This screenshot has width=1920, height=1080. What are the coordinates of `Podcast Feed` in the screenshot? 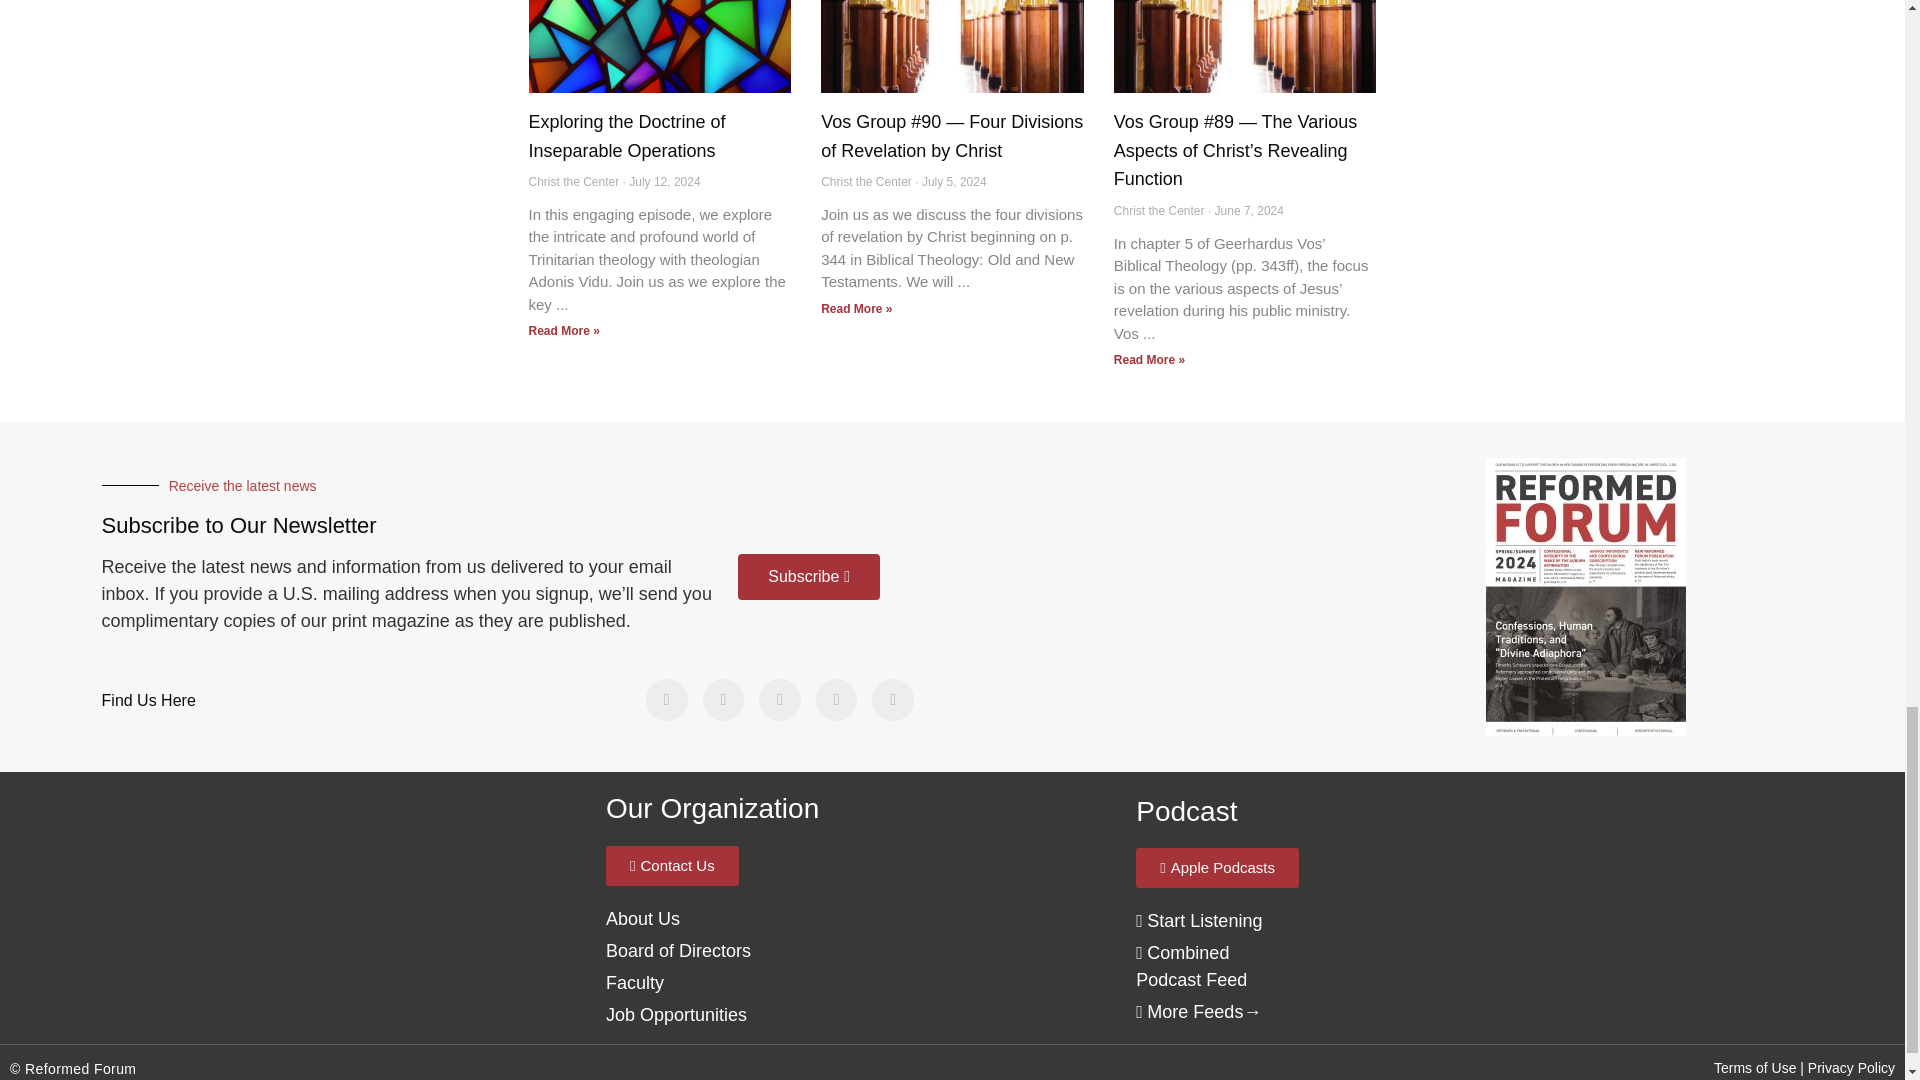 It's located at (1191, 966).